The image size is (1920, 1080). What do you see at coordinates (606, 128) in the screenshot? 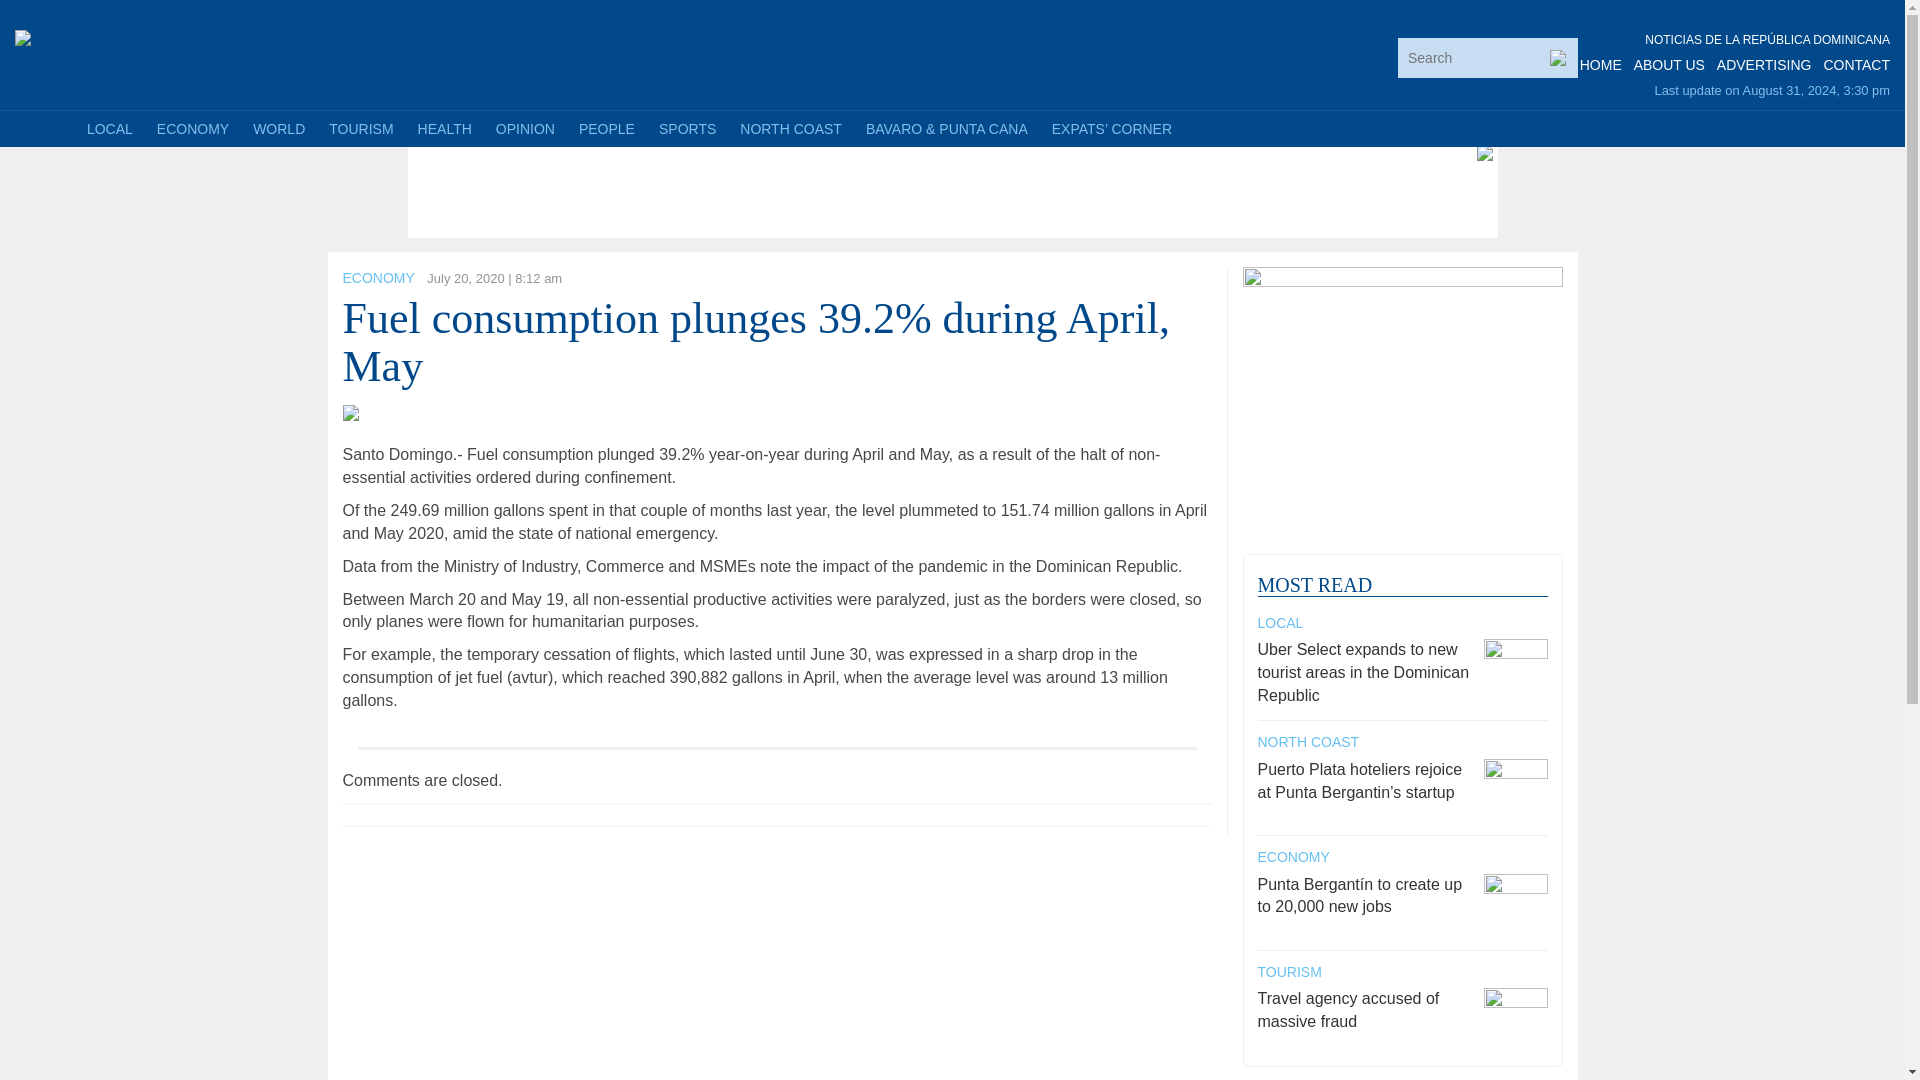
I see `PEOPLE` at bounding box center [606, 128].